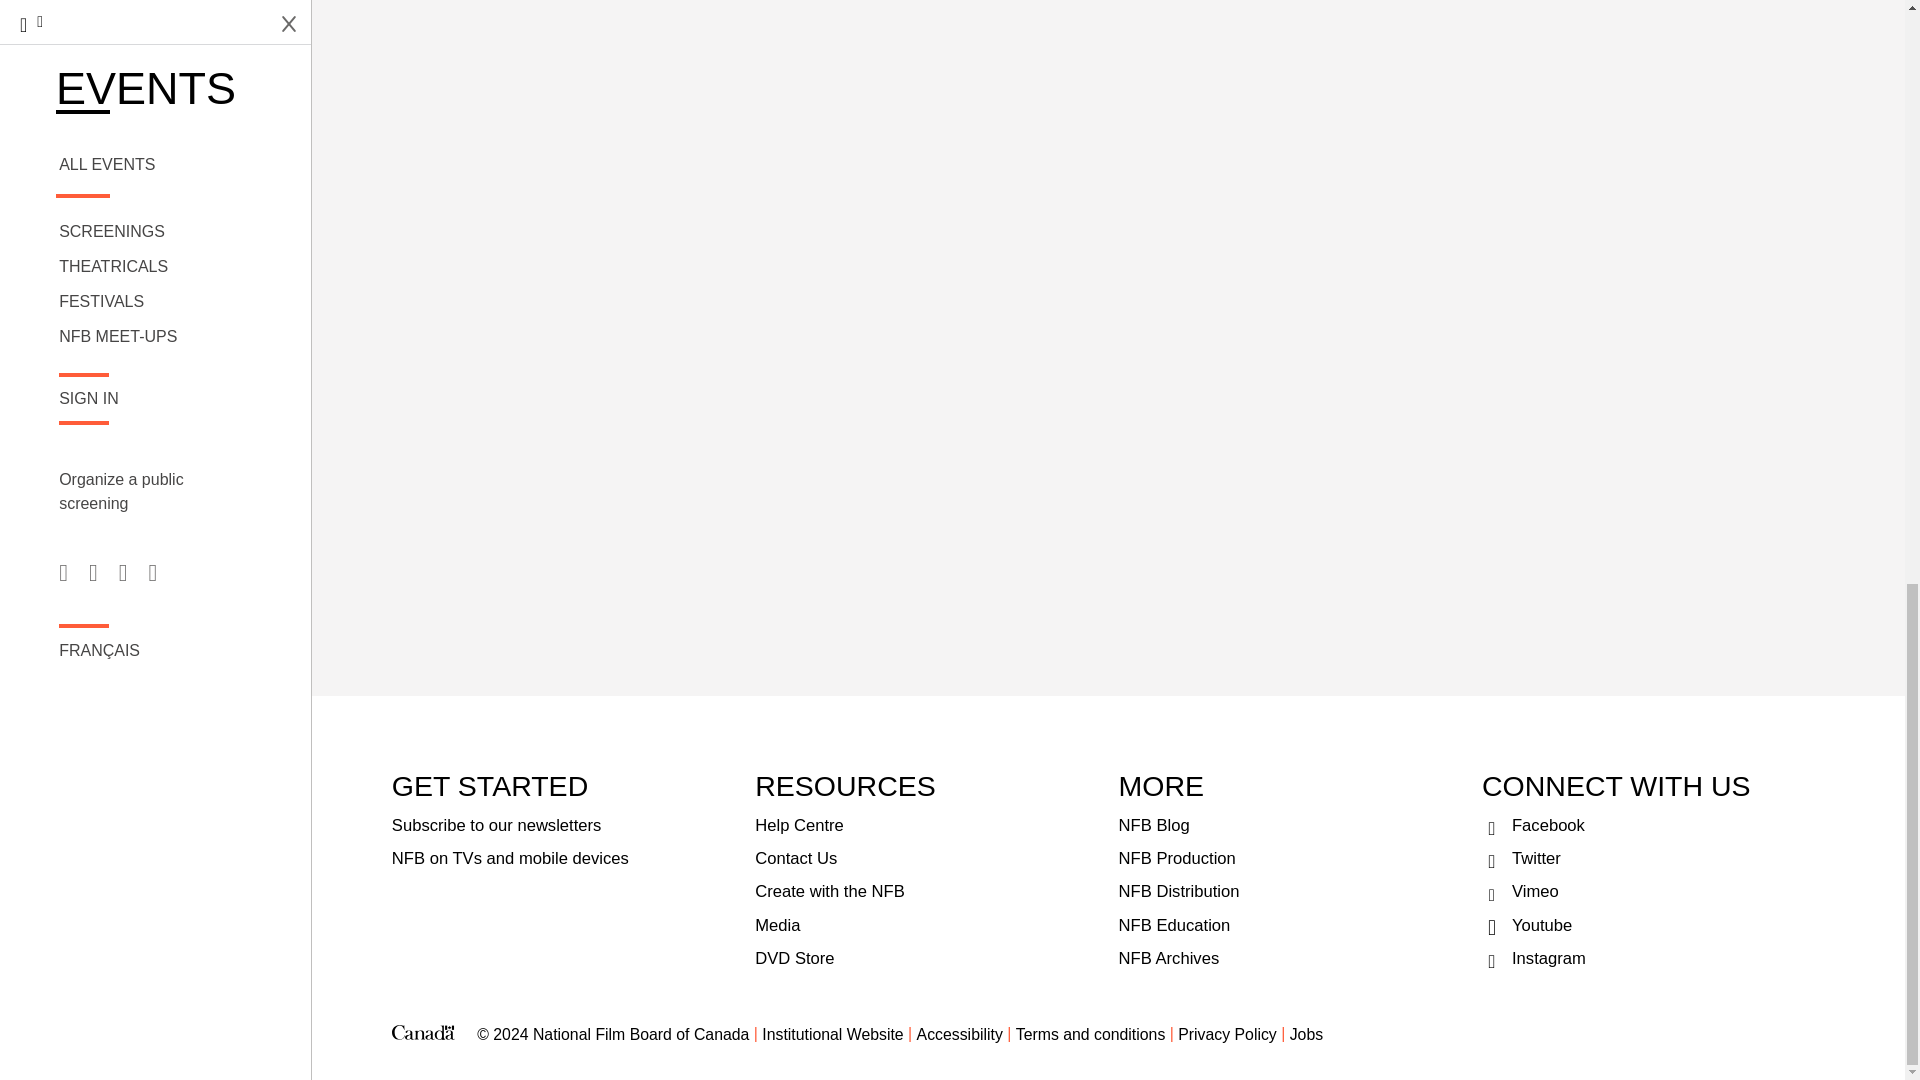  I want to click on Subscribe to our newsletters, so click(563, 825).